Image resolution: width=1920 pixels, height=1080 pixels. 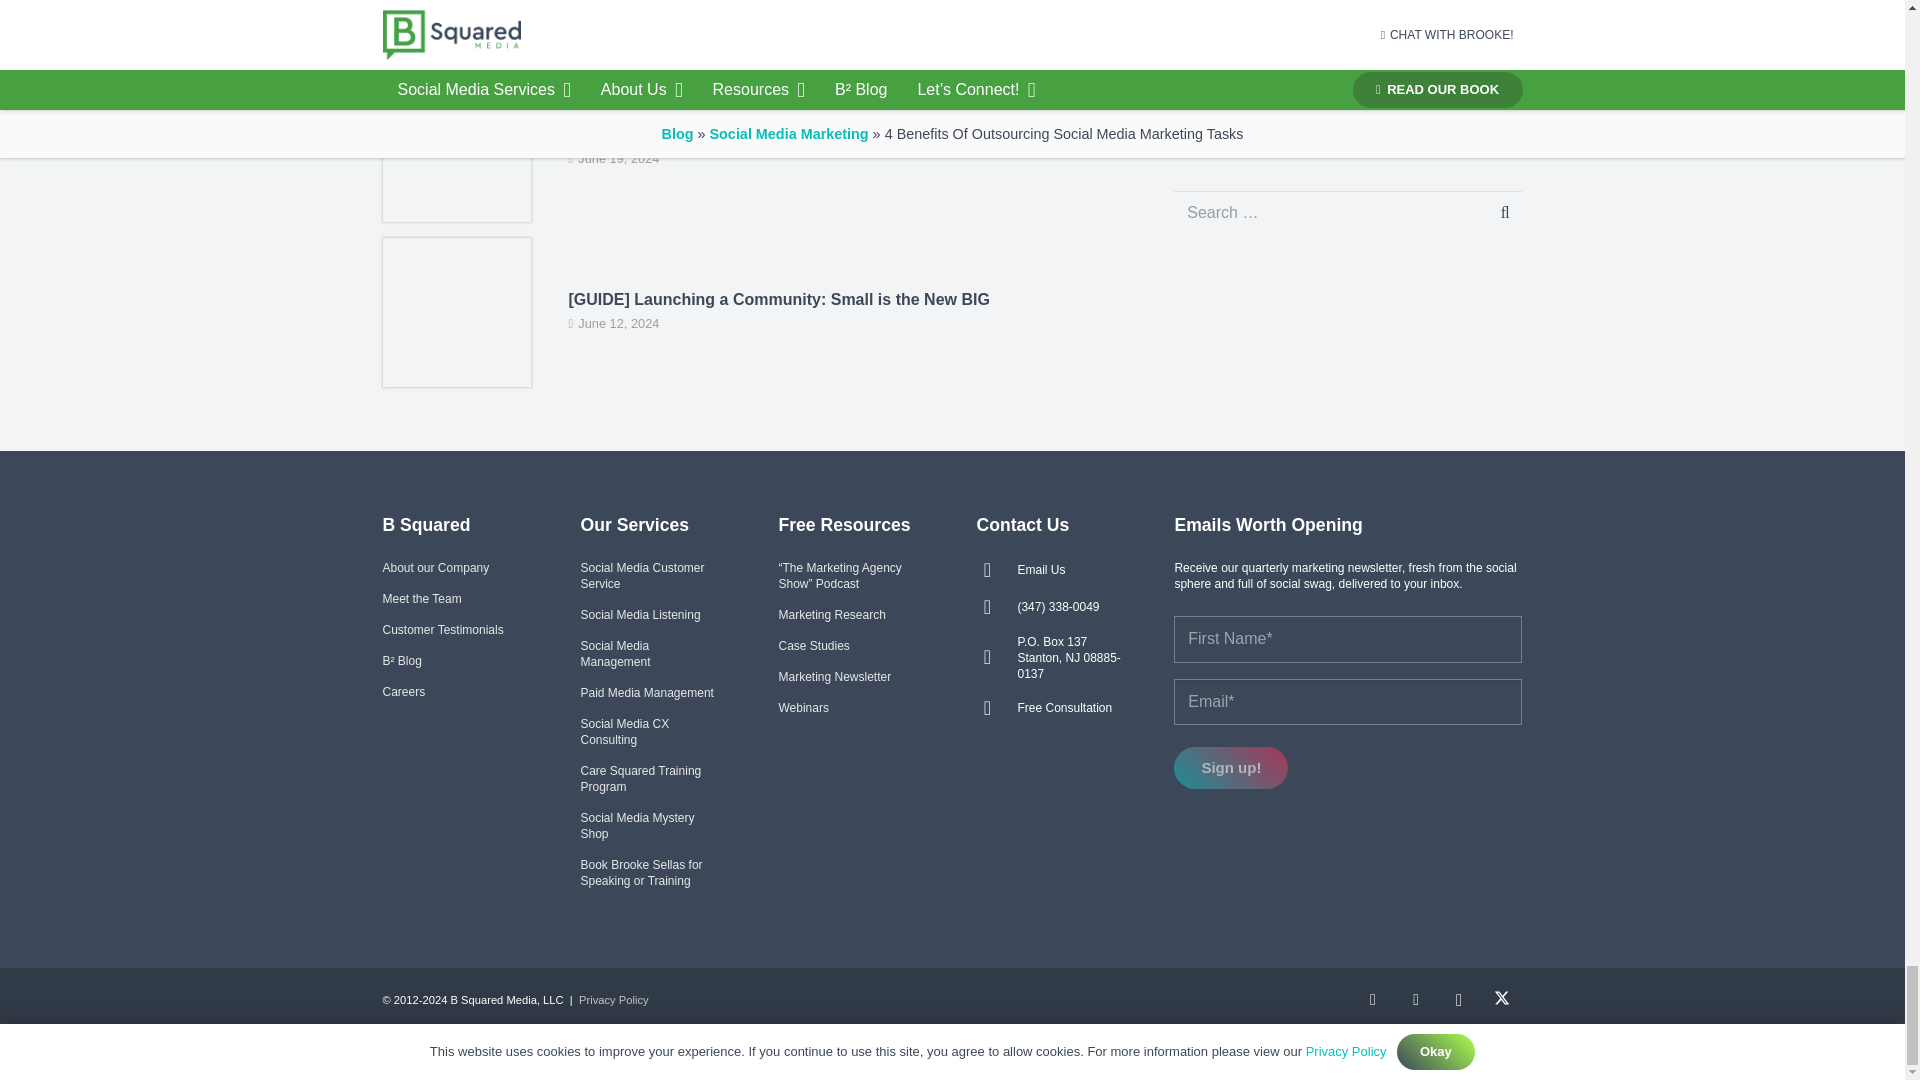 I want to click on Contact Us, so click(x=996, y=607).